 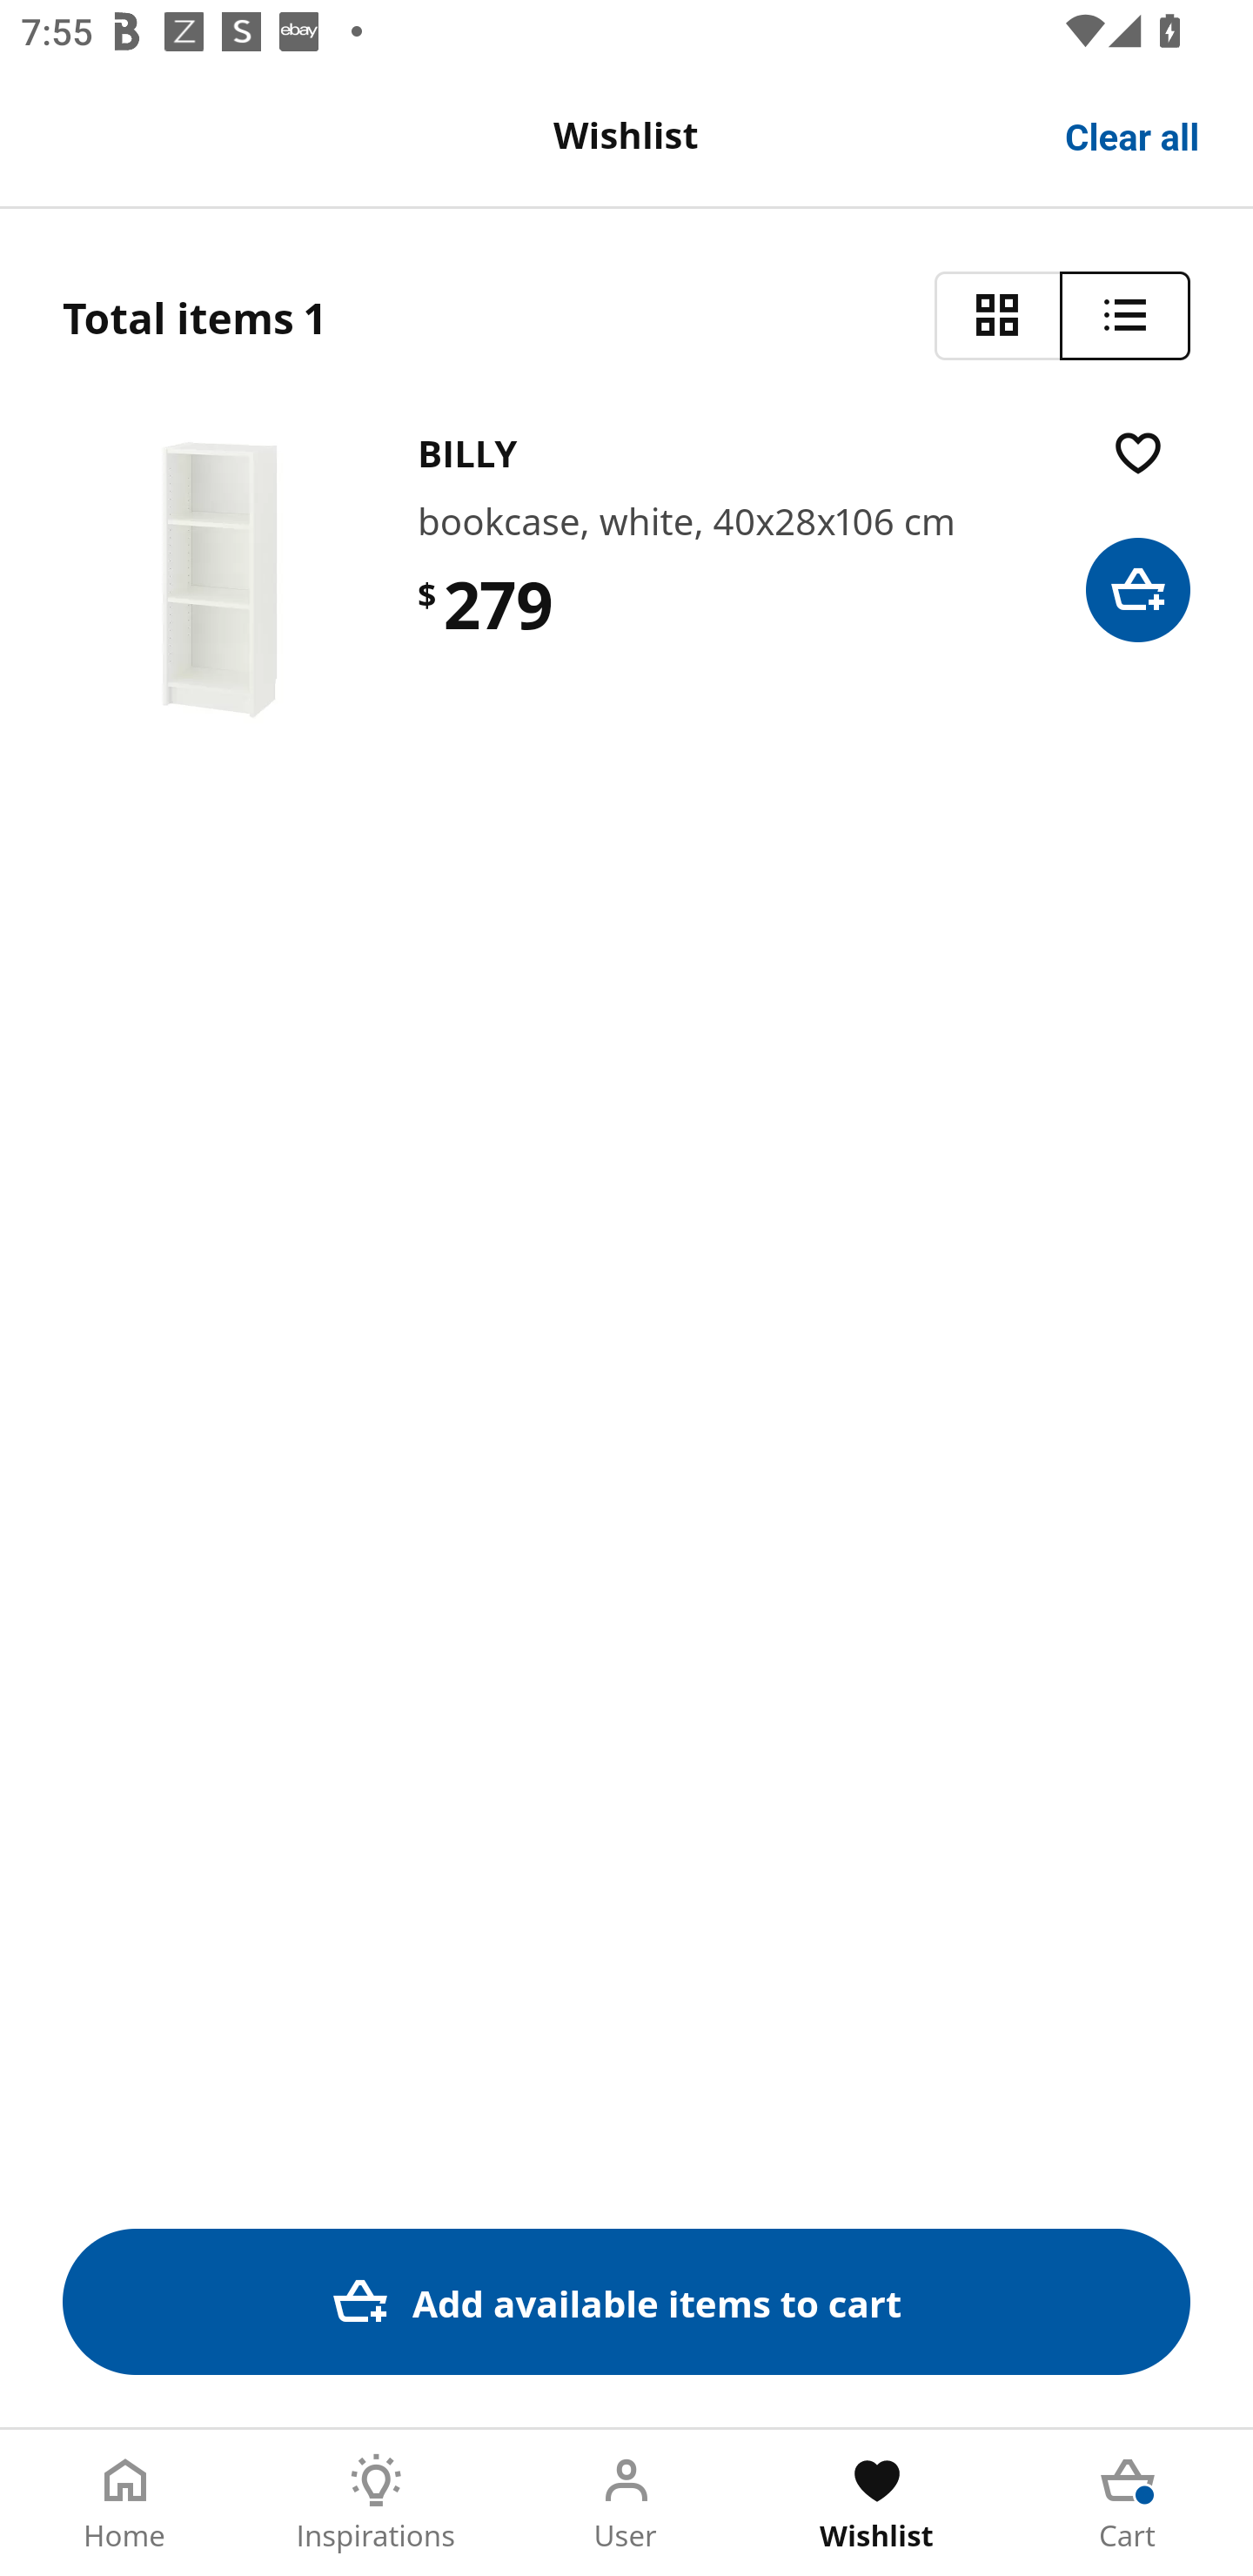 I want to click on User
Tab 3 of 5, so click(x=626, y=2503).